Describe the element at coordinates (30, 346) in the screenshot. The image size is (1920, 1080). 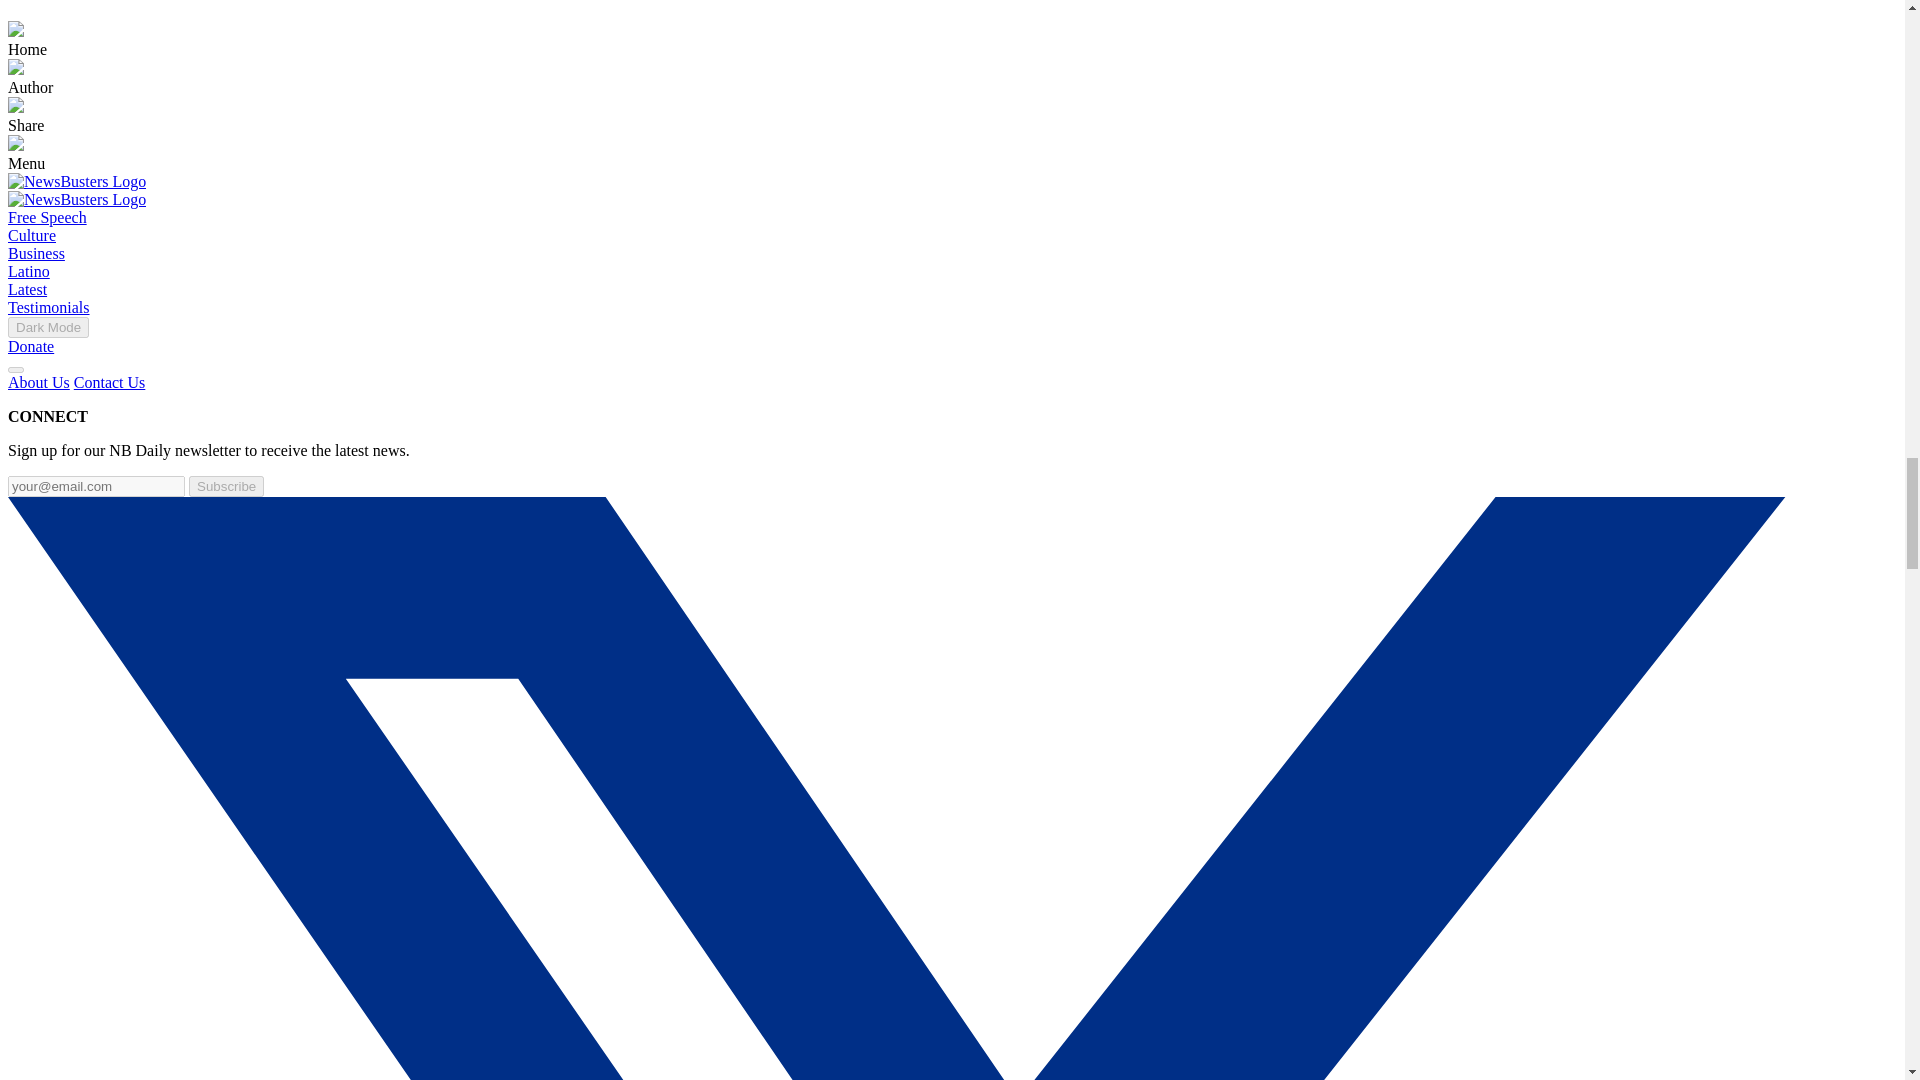
I see `Donate` at that location.